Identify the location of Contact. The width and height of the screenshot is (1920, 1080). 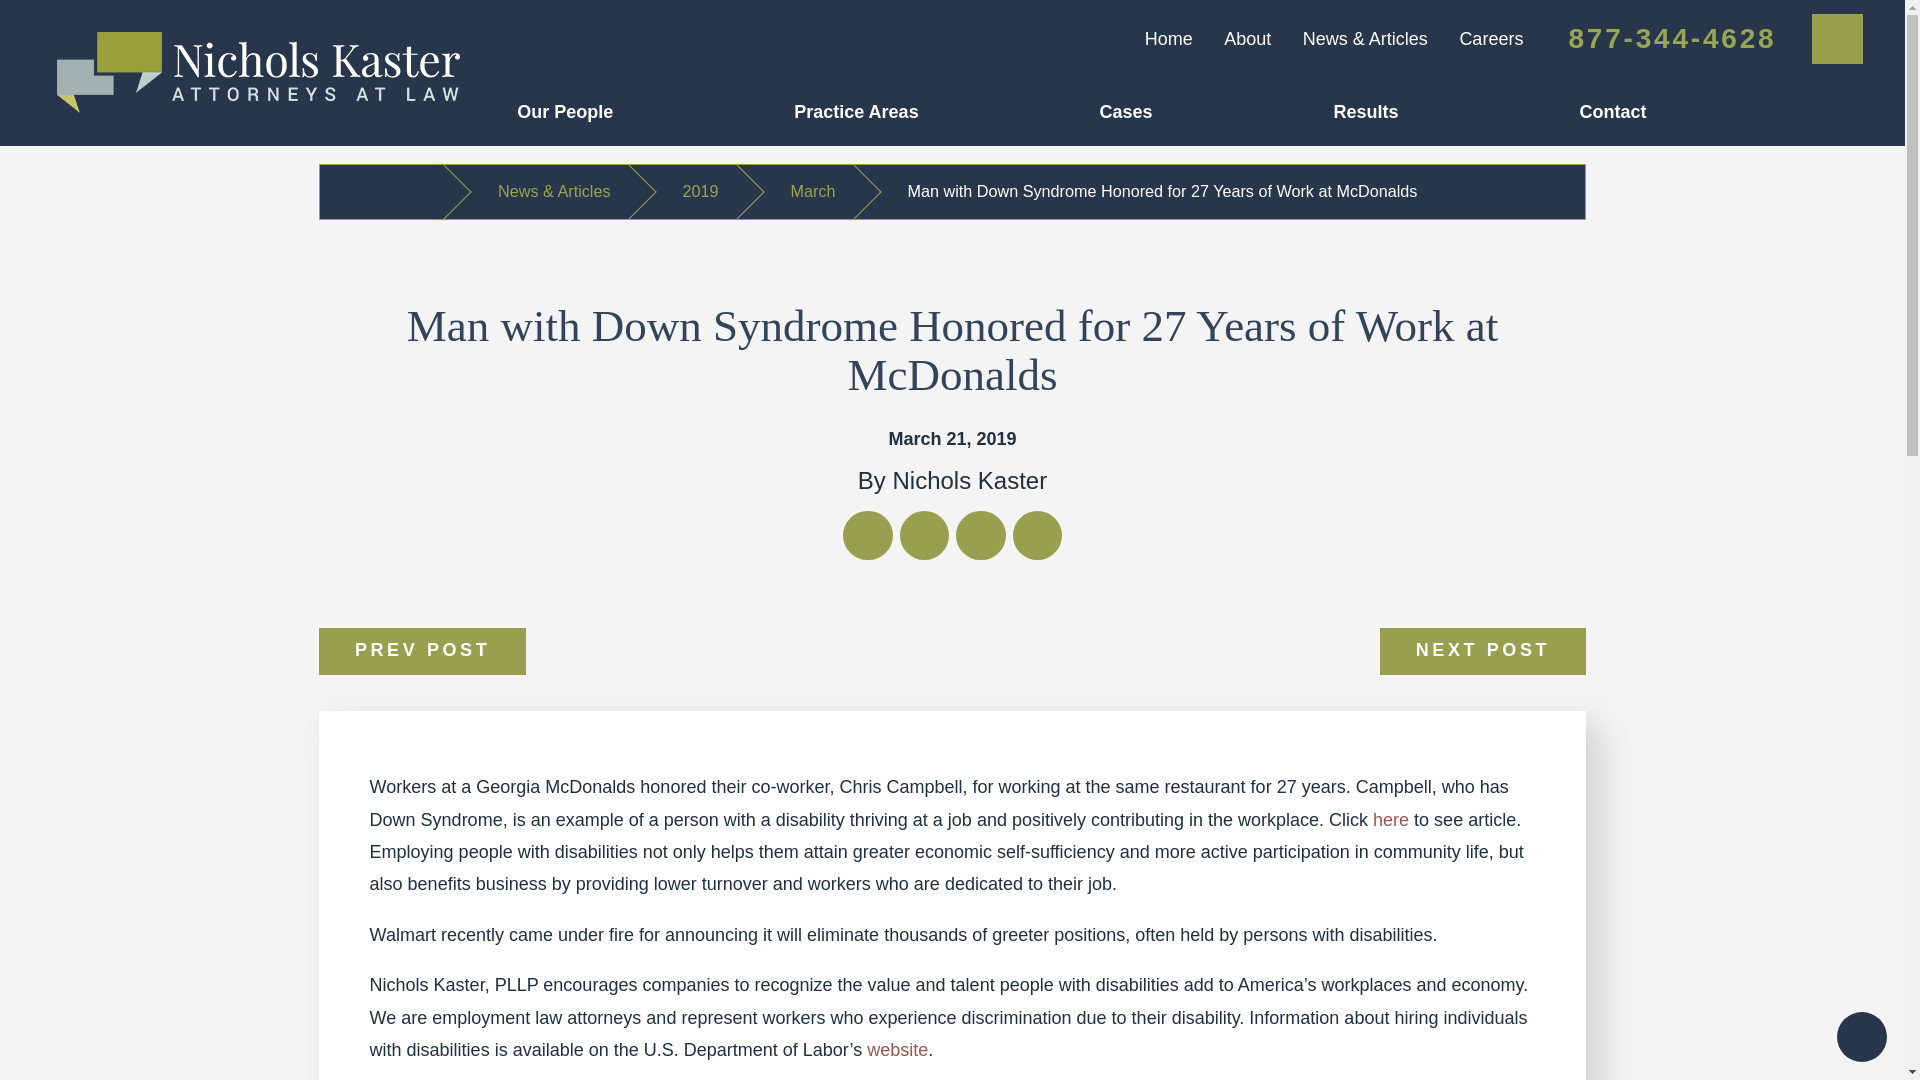
(1702, 111).